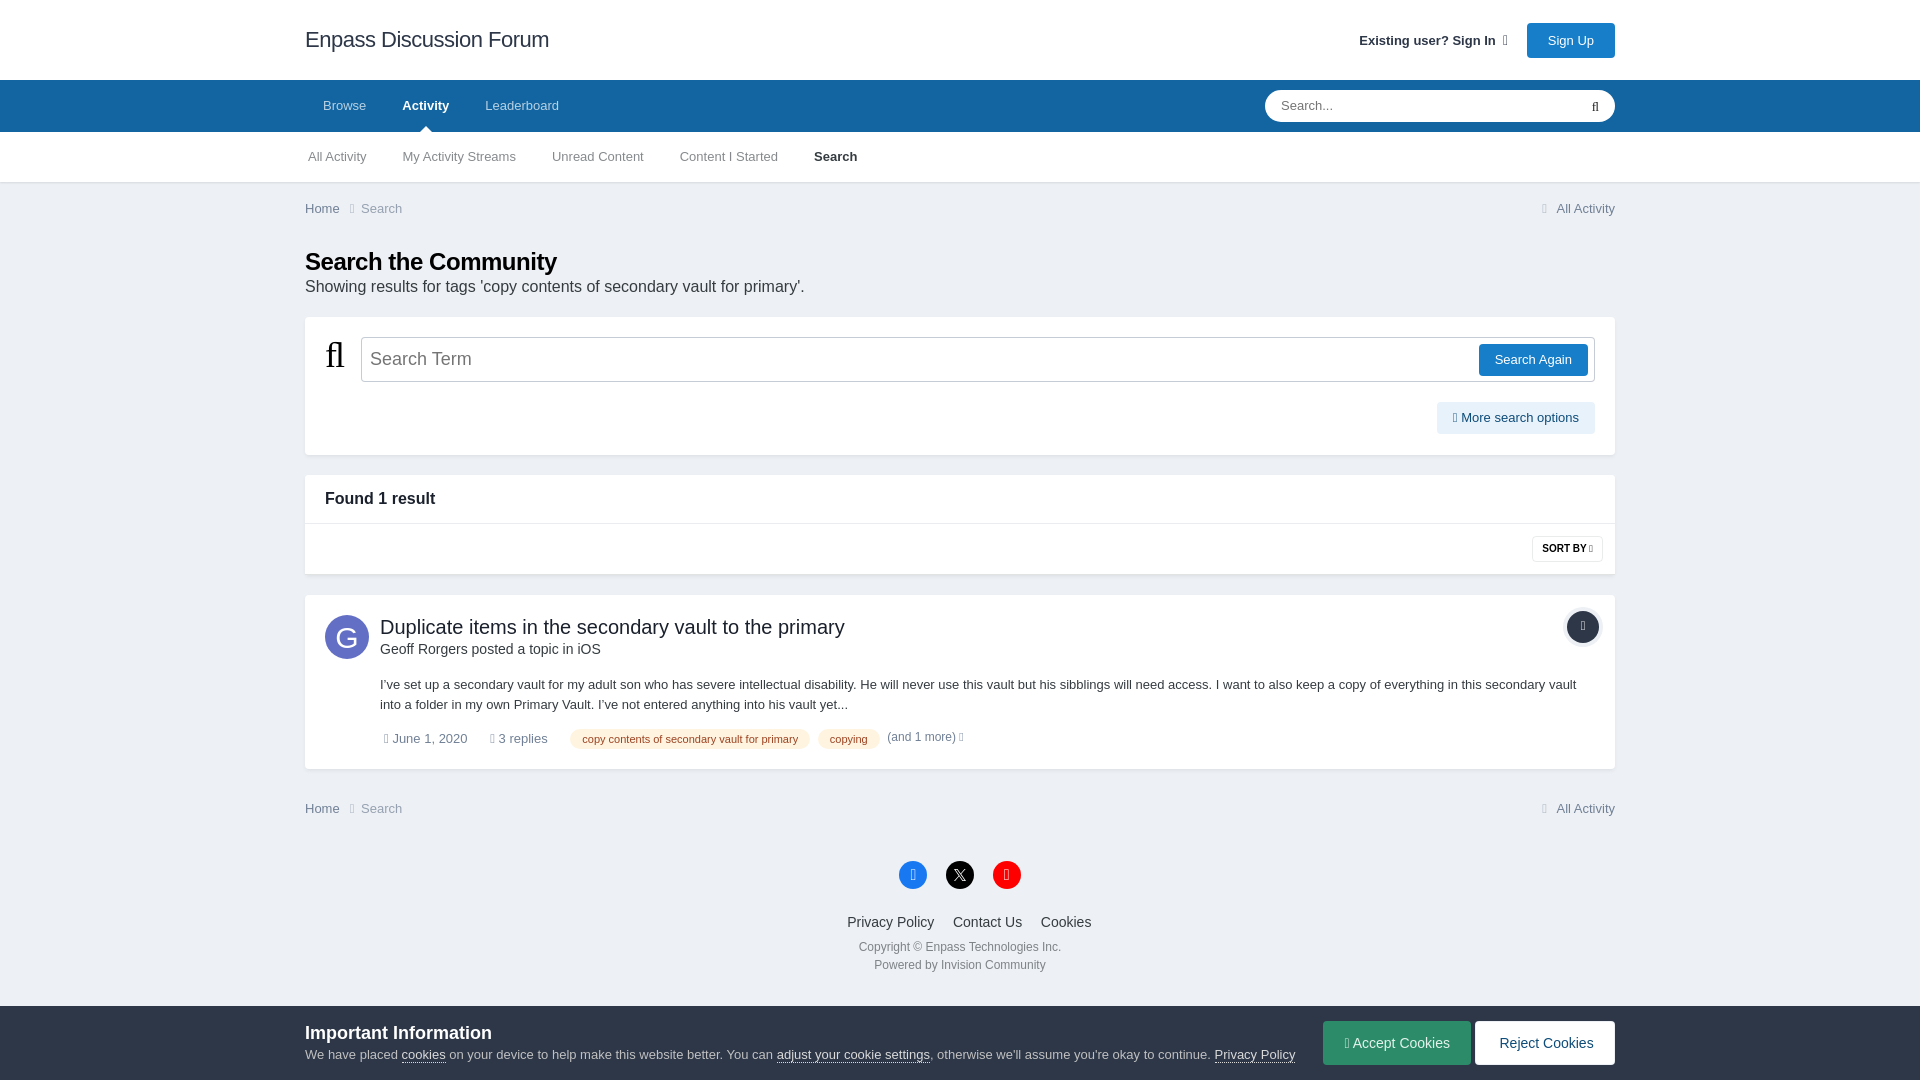 This screenshot has width=1920, height=1080. What do you see at coordinates (459, 156) in the screenshot?
I see `My Activity Streams` at bounding box center [459, 156].